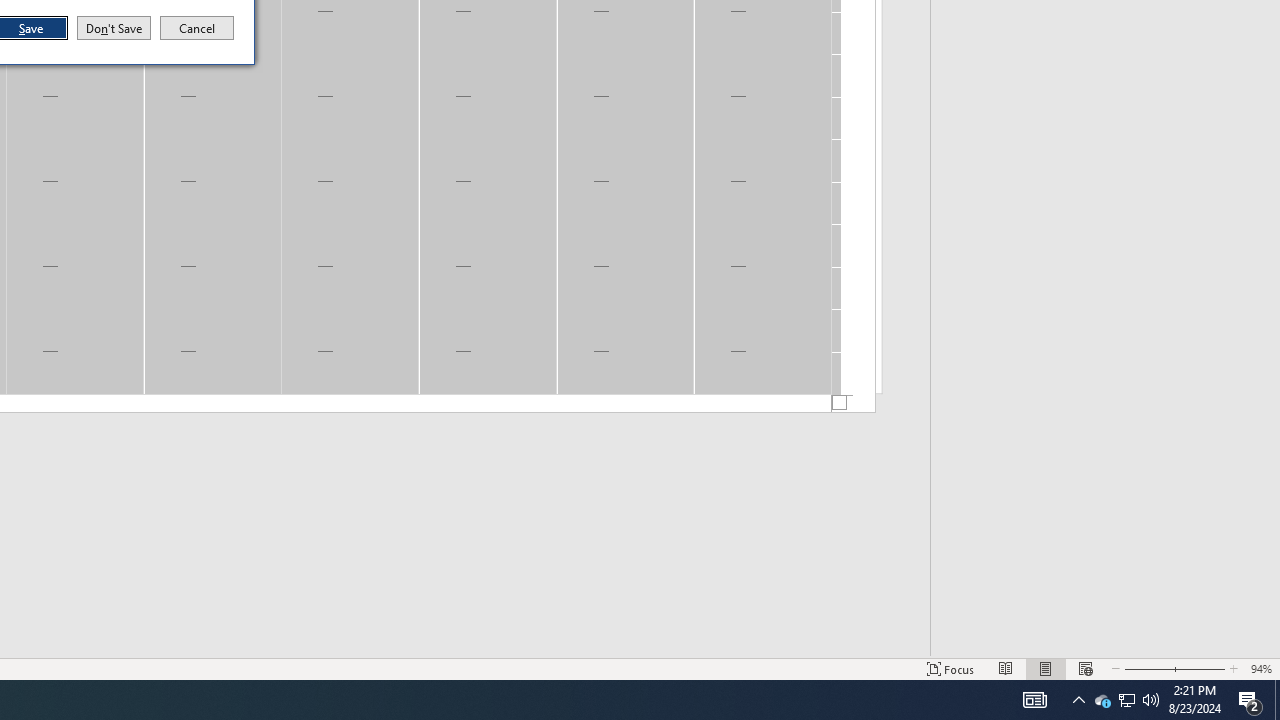  I want to click on Notification Chevron, so click(1078, 700).